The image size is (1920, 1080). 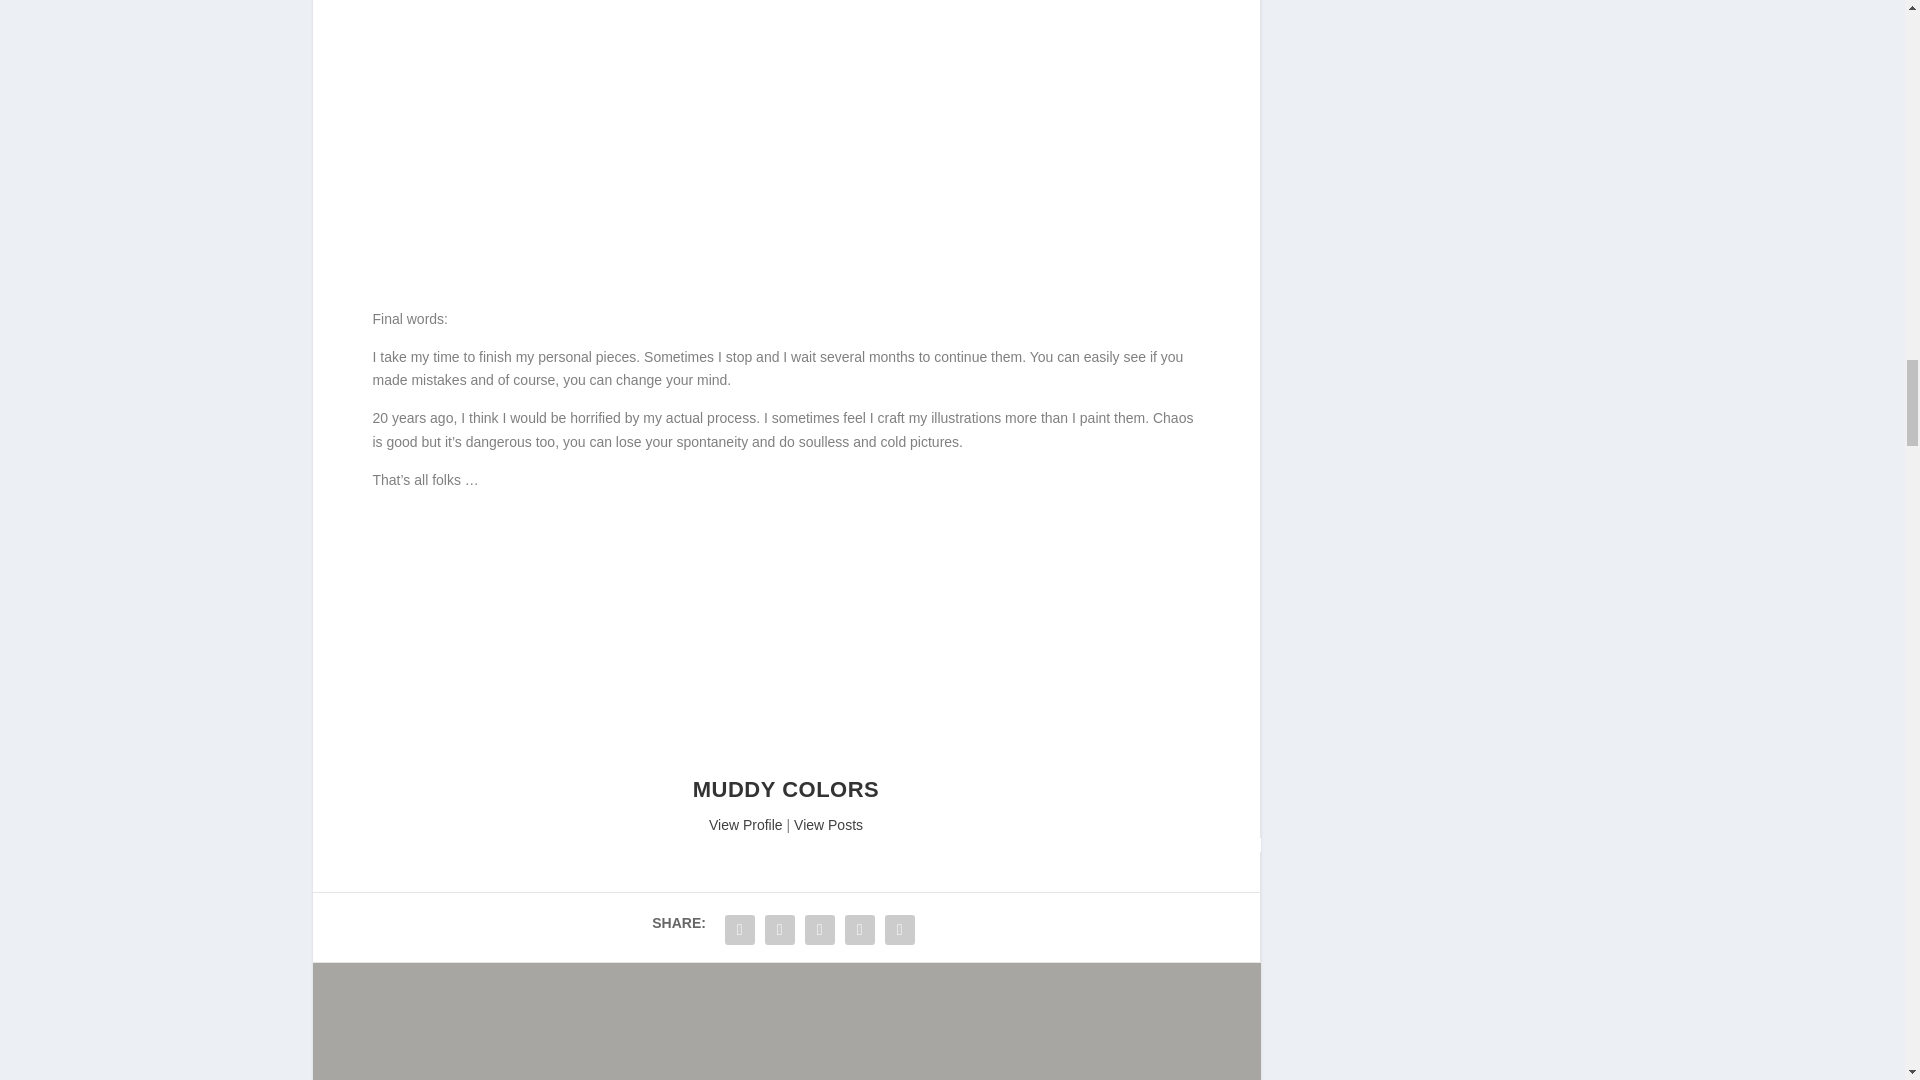 What do you see at coordinates (786, 789) in the screenshot?
I see `View all posts by Muddy Colors` at bounding box center [786, 789].